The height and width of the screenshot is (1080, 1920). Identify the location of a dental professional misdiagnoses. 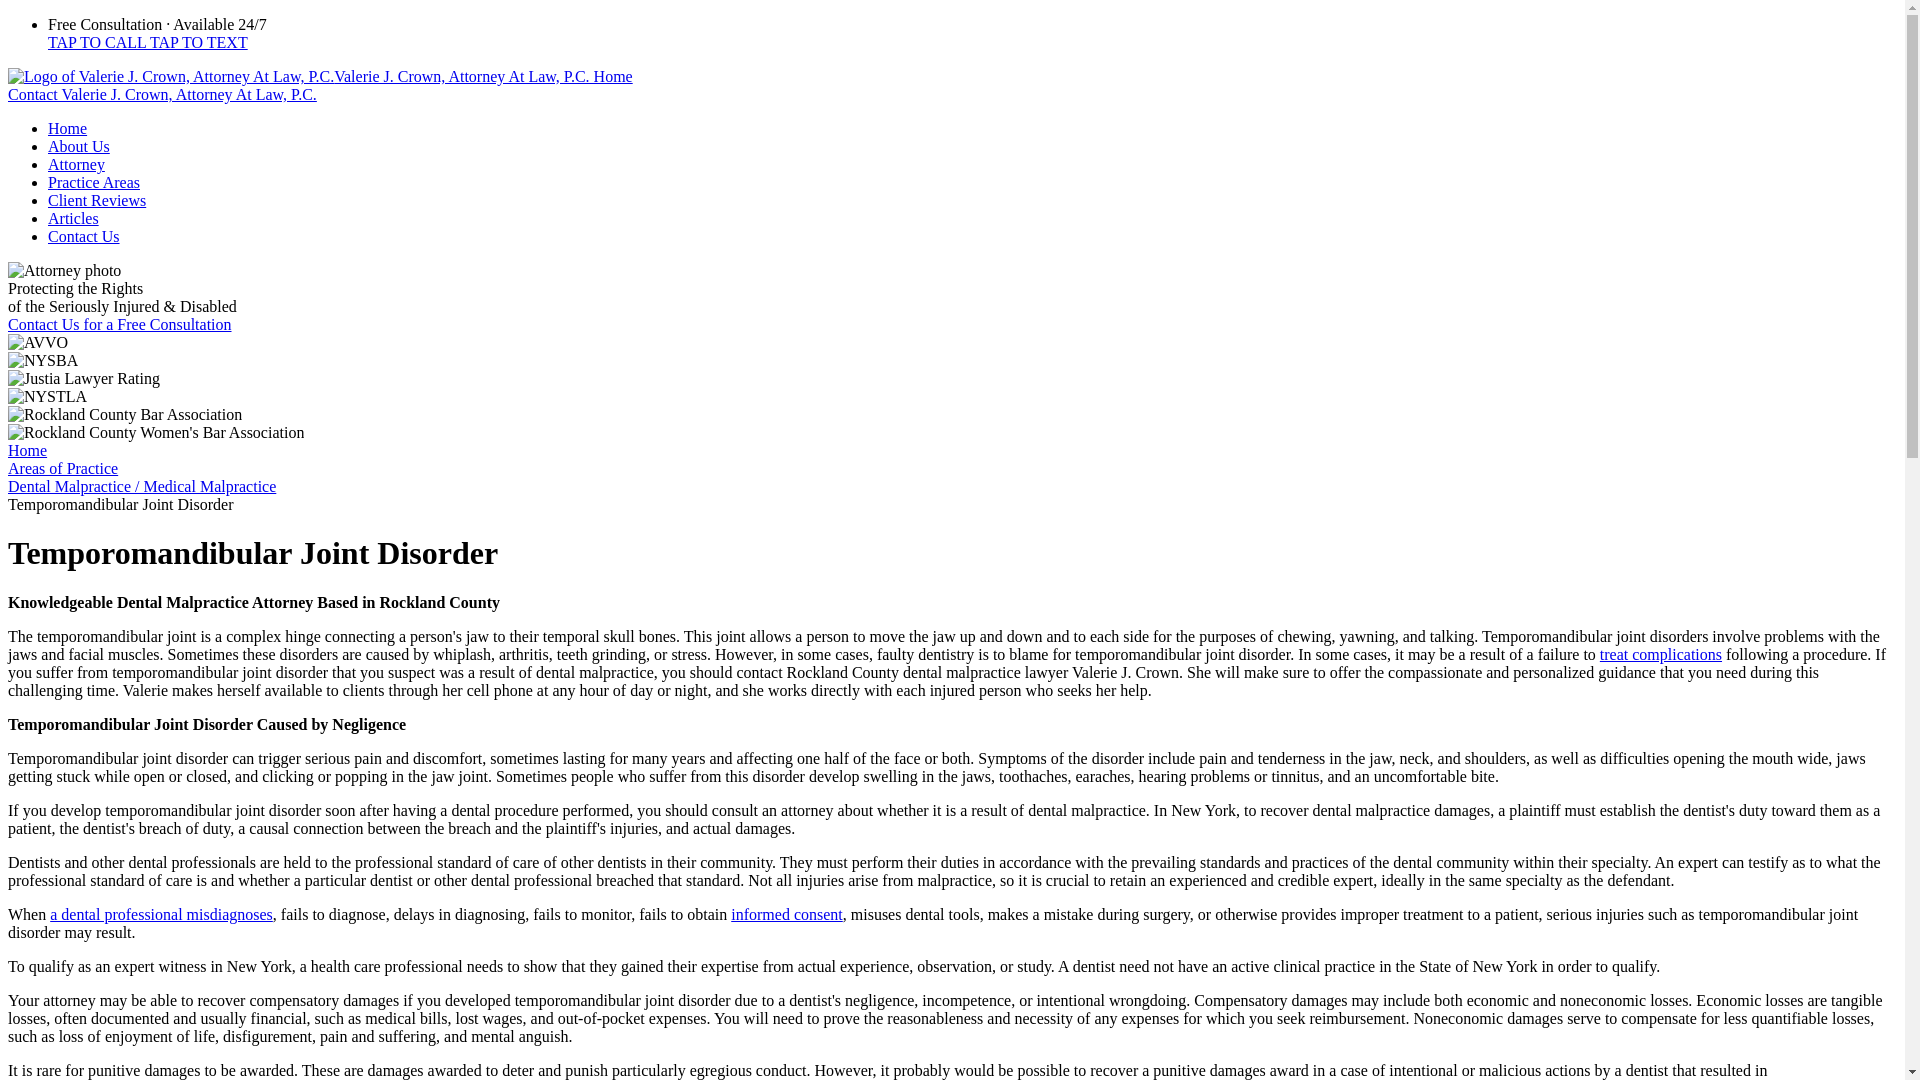
(160, 914).